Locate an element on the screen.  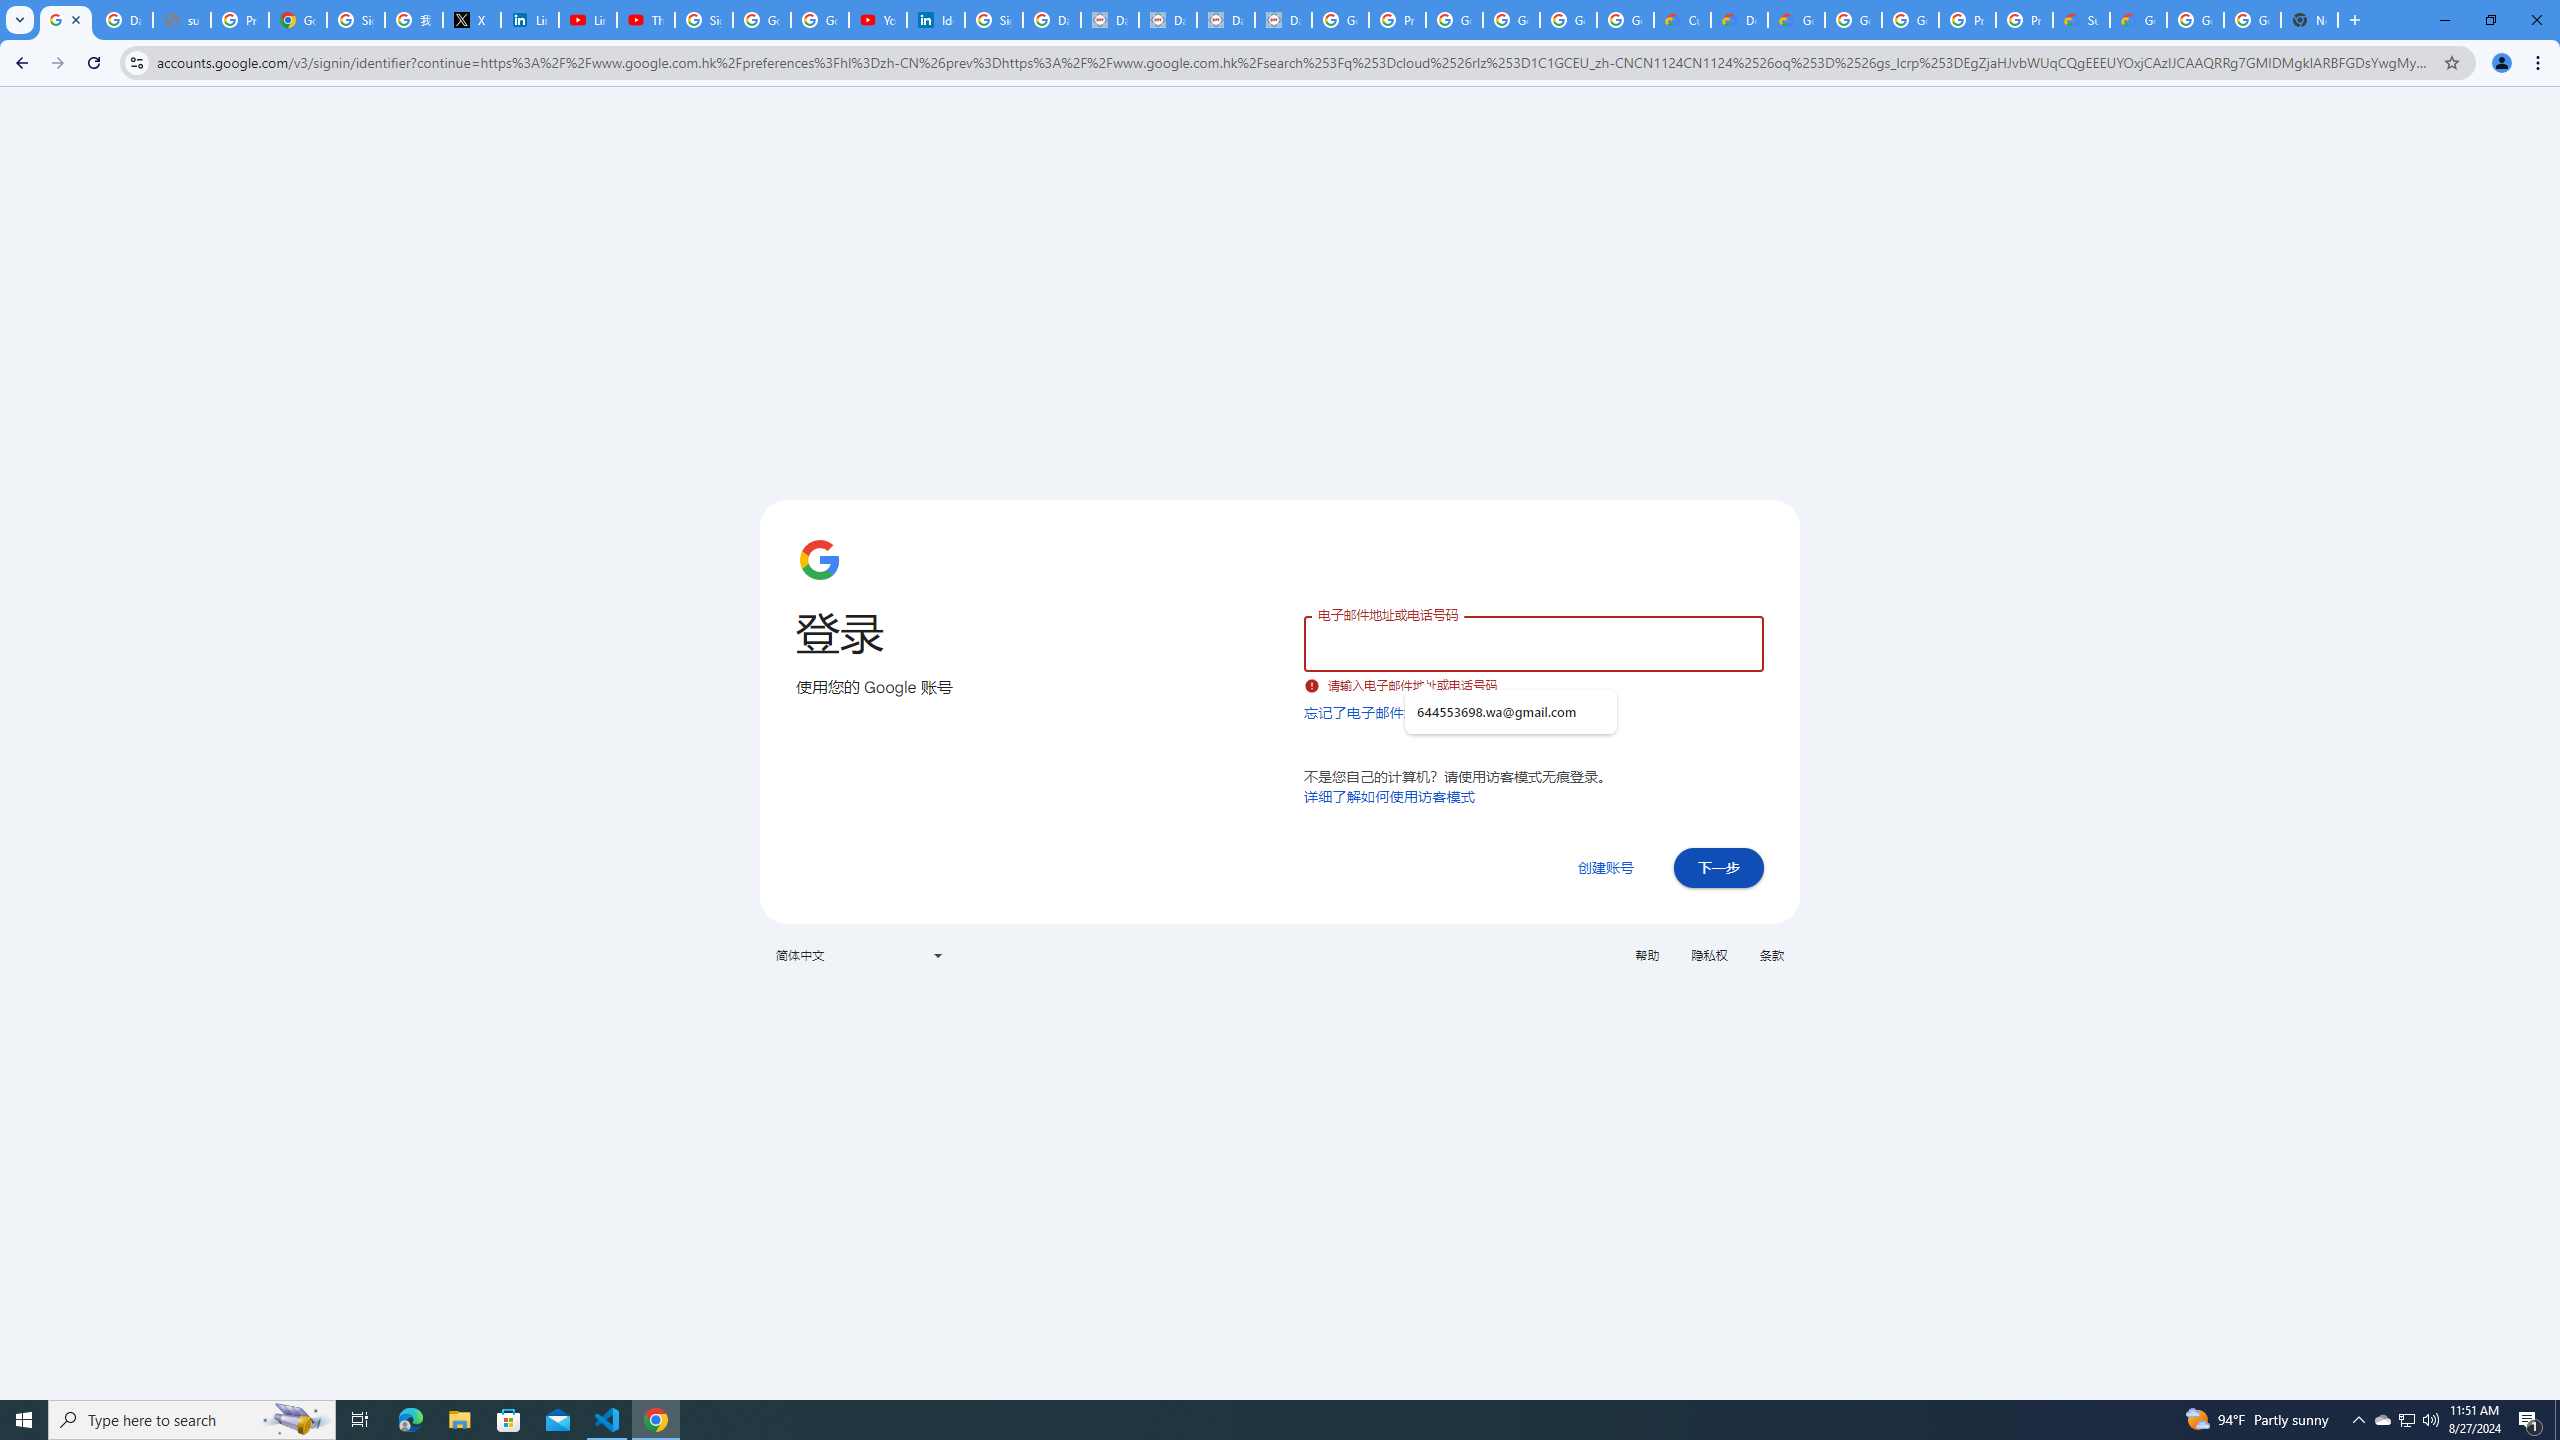
Data Privacy Framework is located at coordinates (1166, 20).